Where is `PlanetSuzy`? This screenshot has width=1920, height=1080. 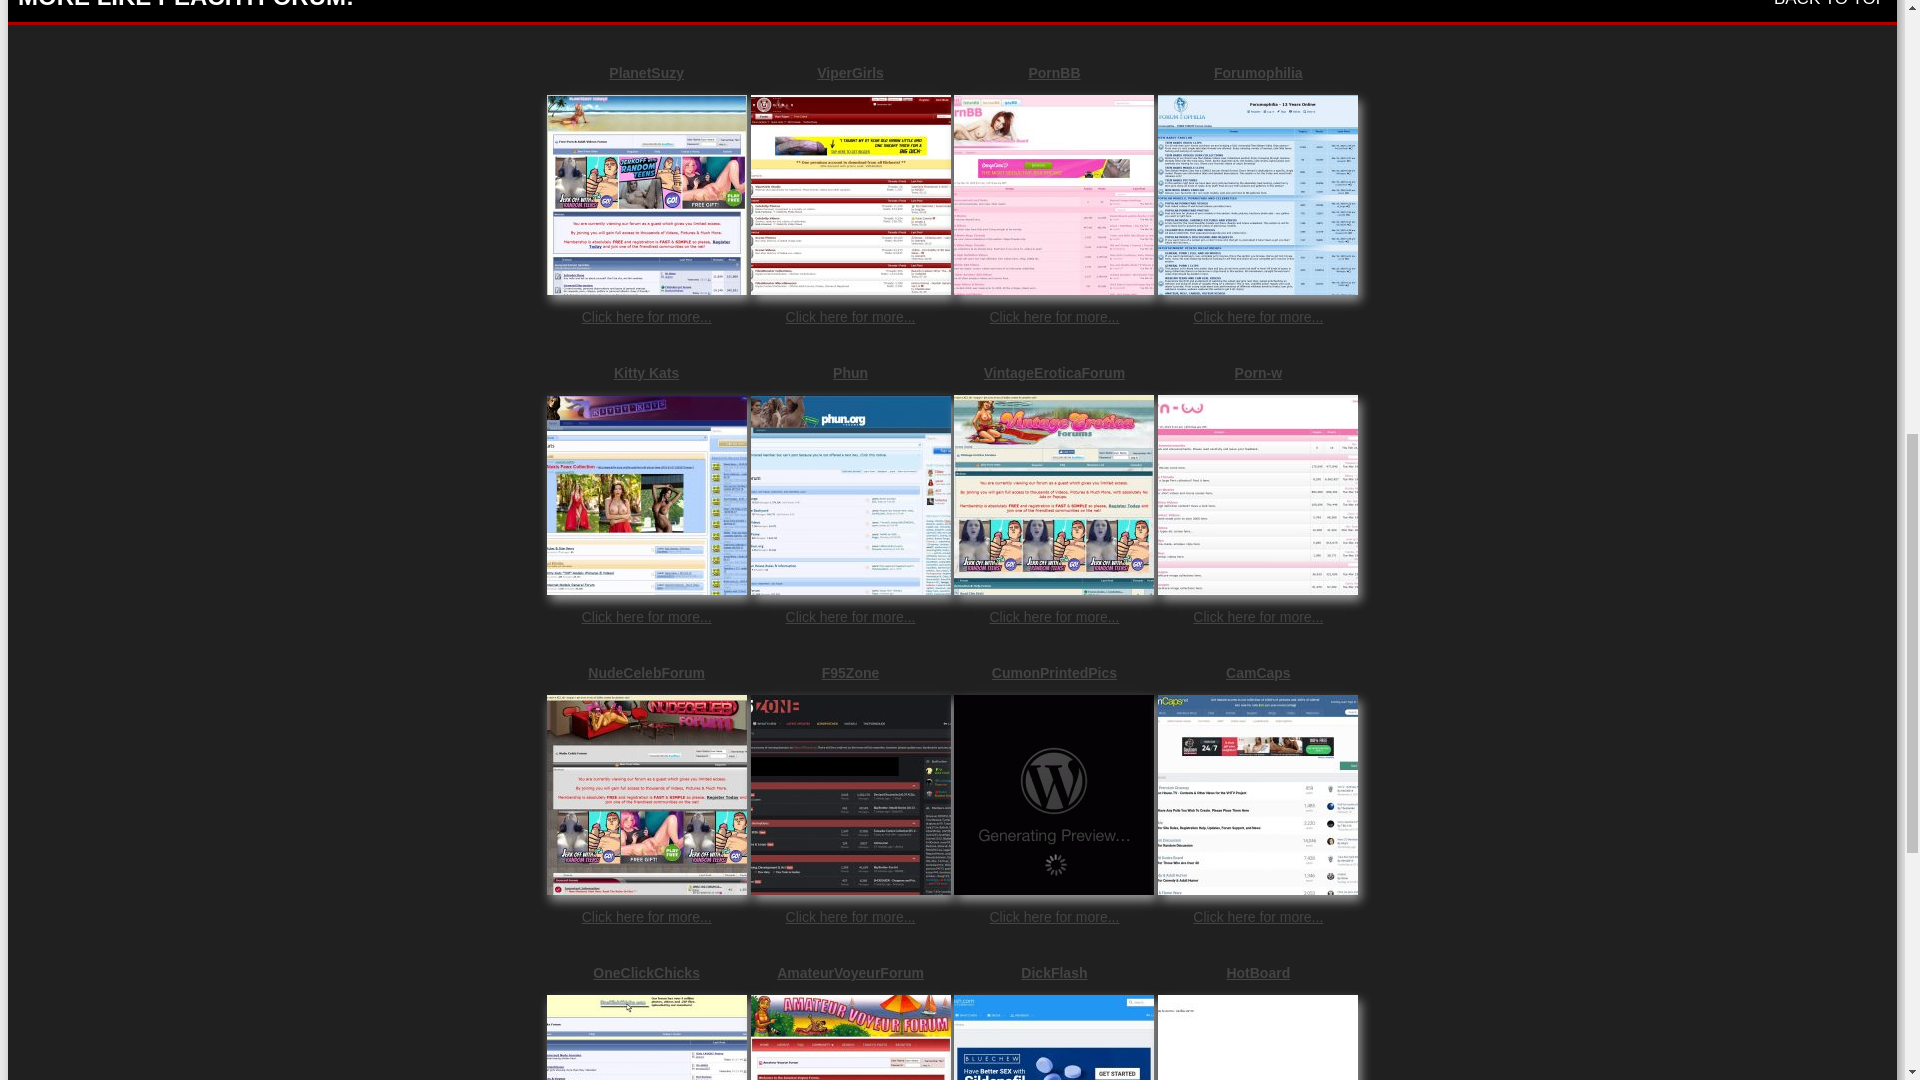
PlanetSuzy is located at coordinates (646, 72).